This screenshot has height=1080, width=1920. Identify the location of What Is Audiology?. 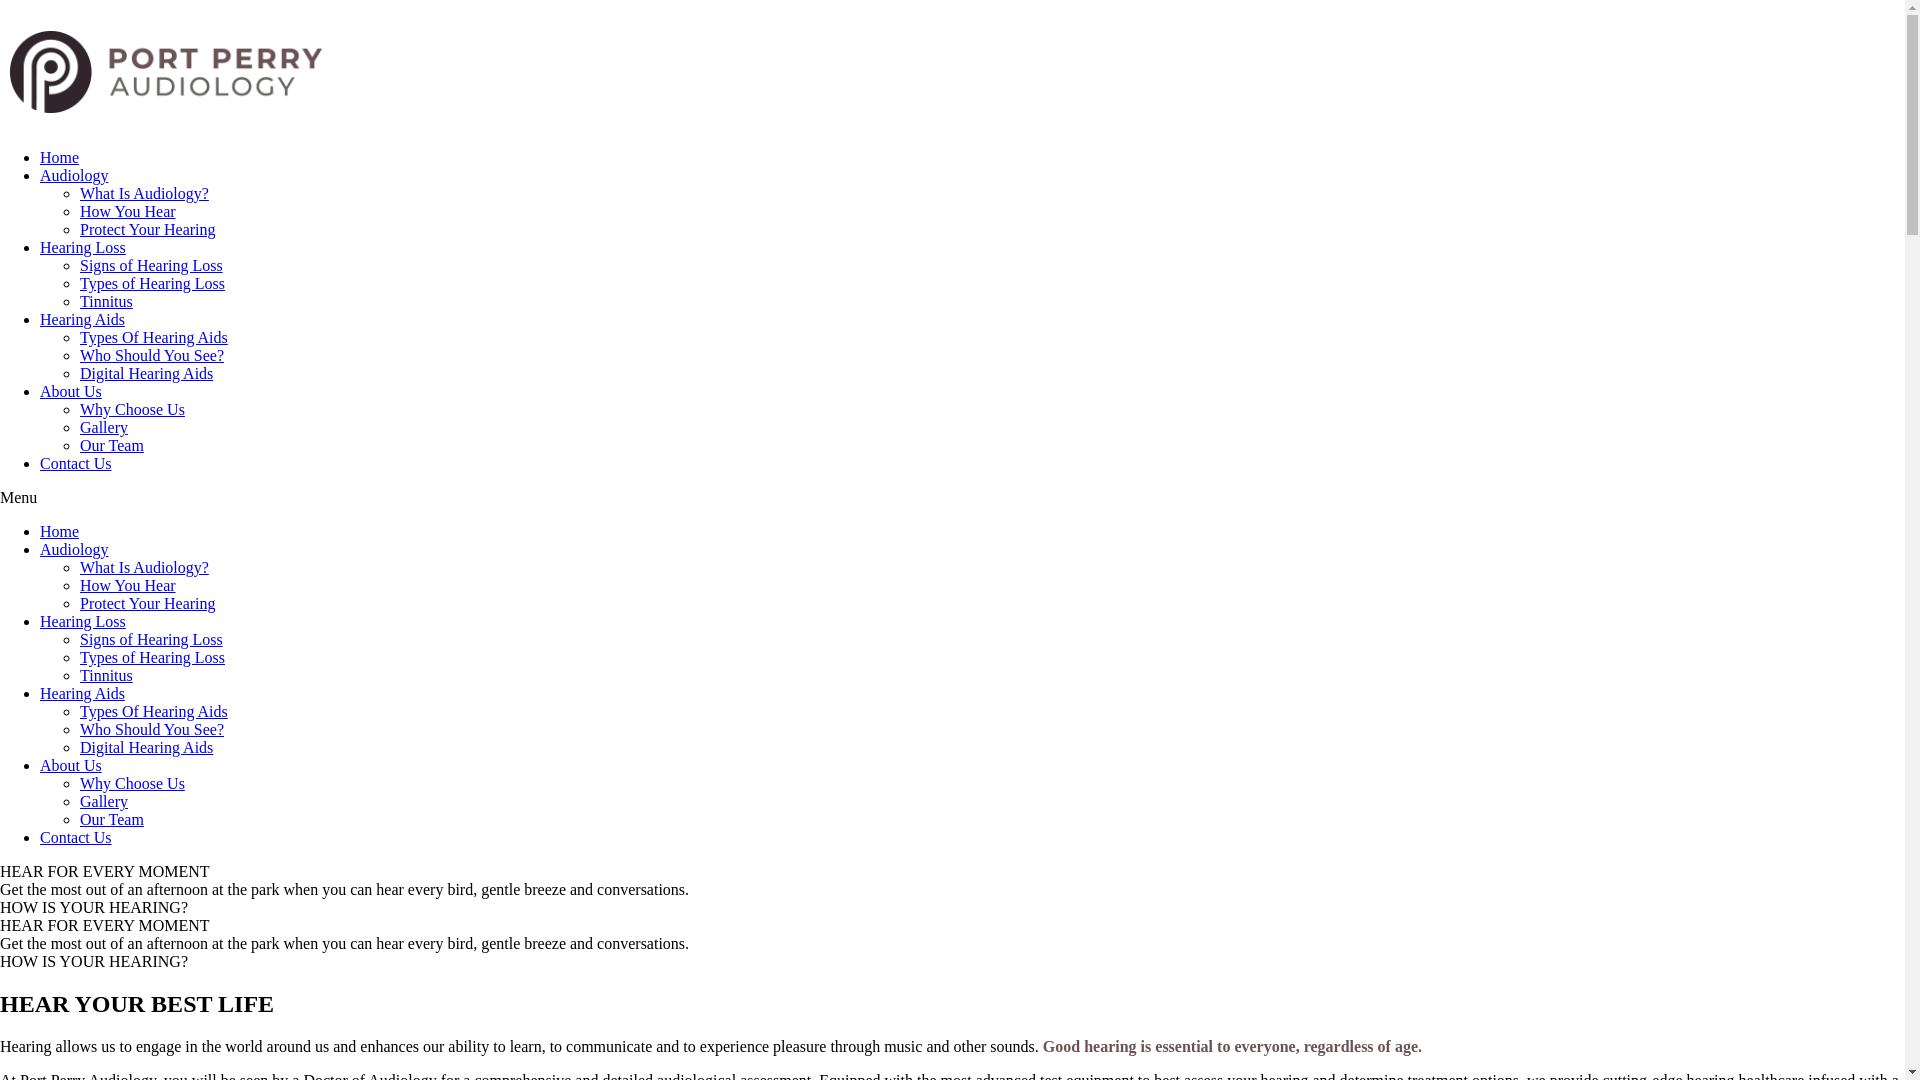
(144, 194).